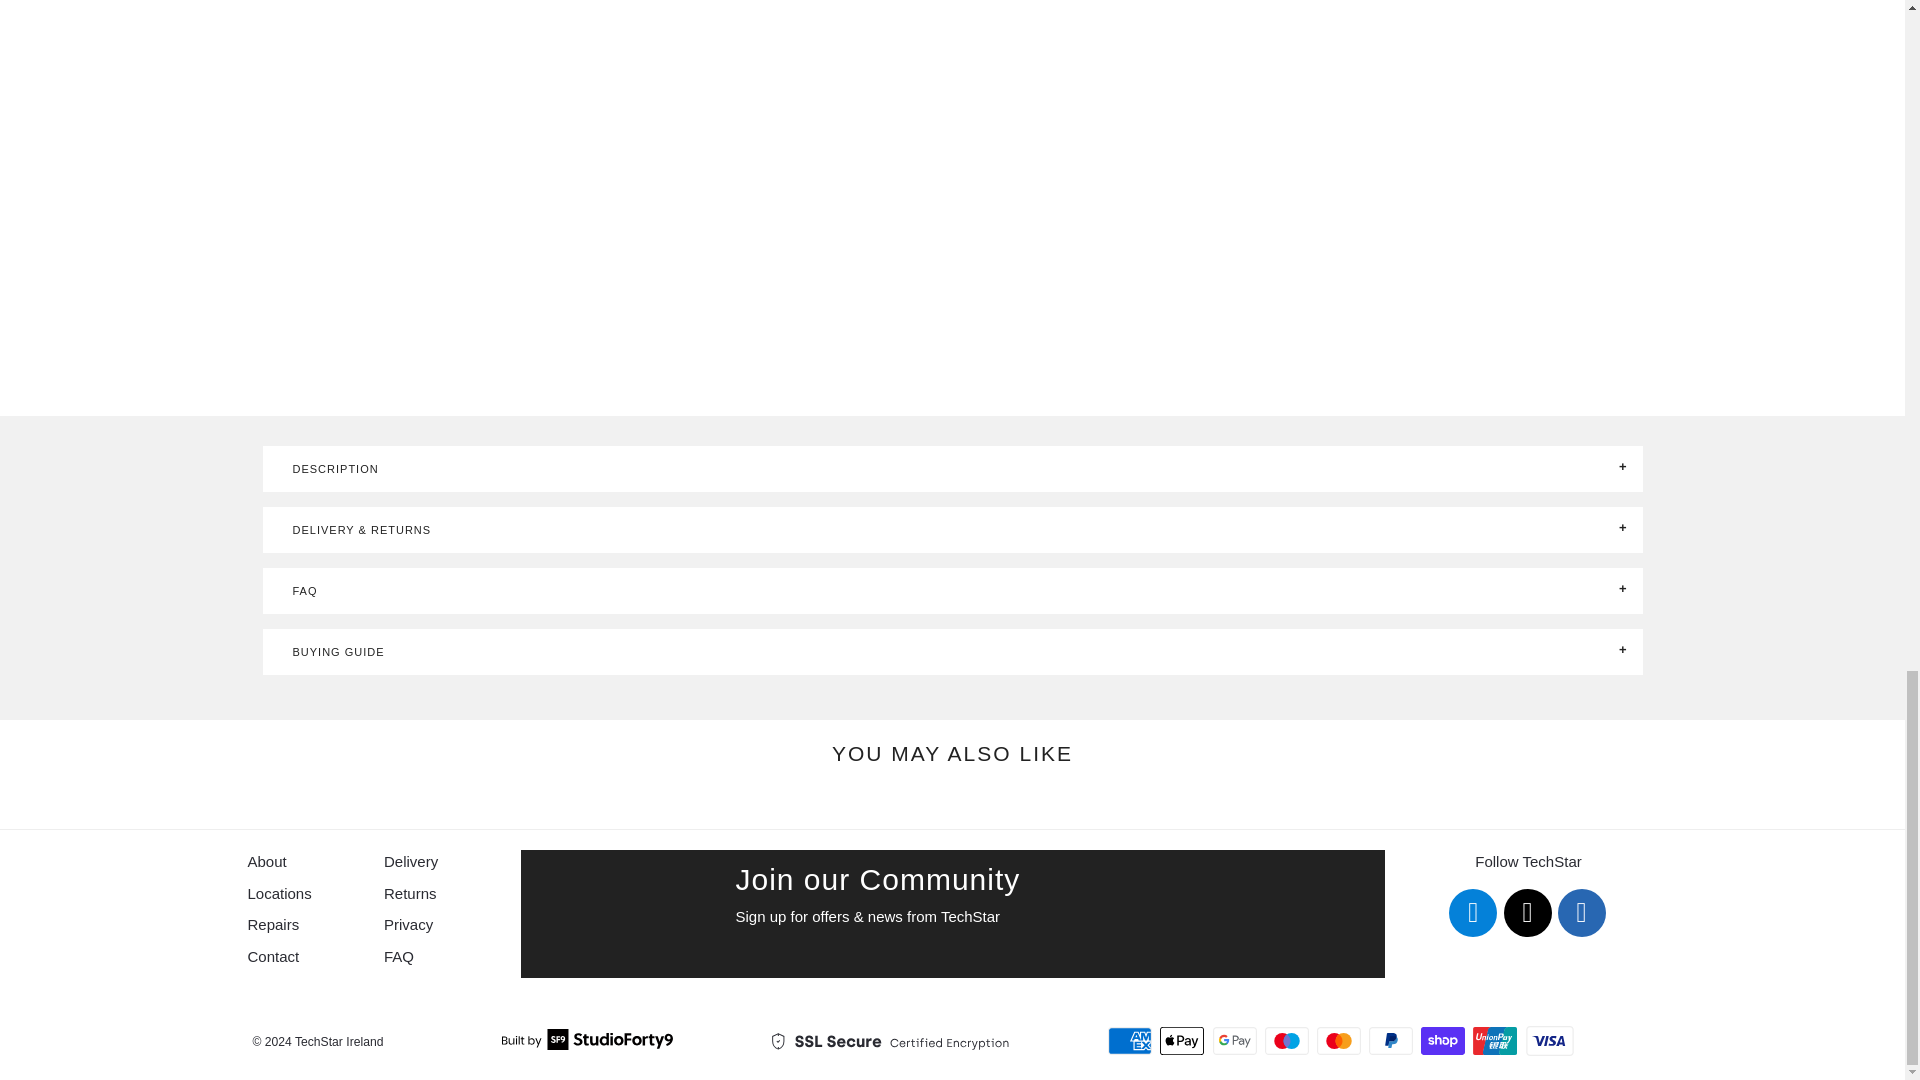 The width and height of the screenshot is (1920, 1080). What do you see at coordinates (1473, 912) in the screenshot?
I see `TechStar on Facebook` at bounding box center [1473, 912].